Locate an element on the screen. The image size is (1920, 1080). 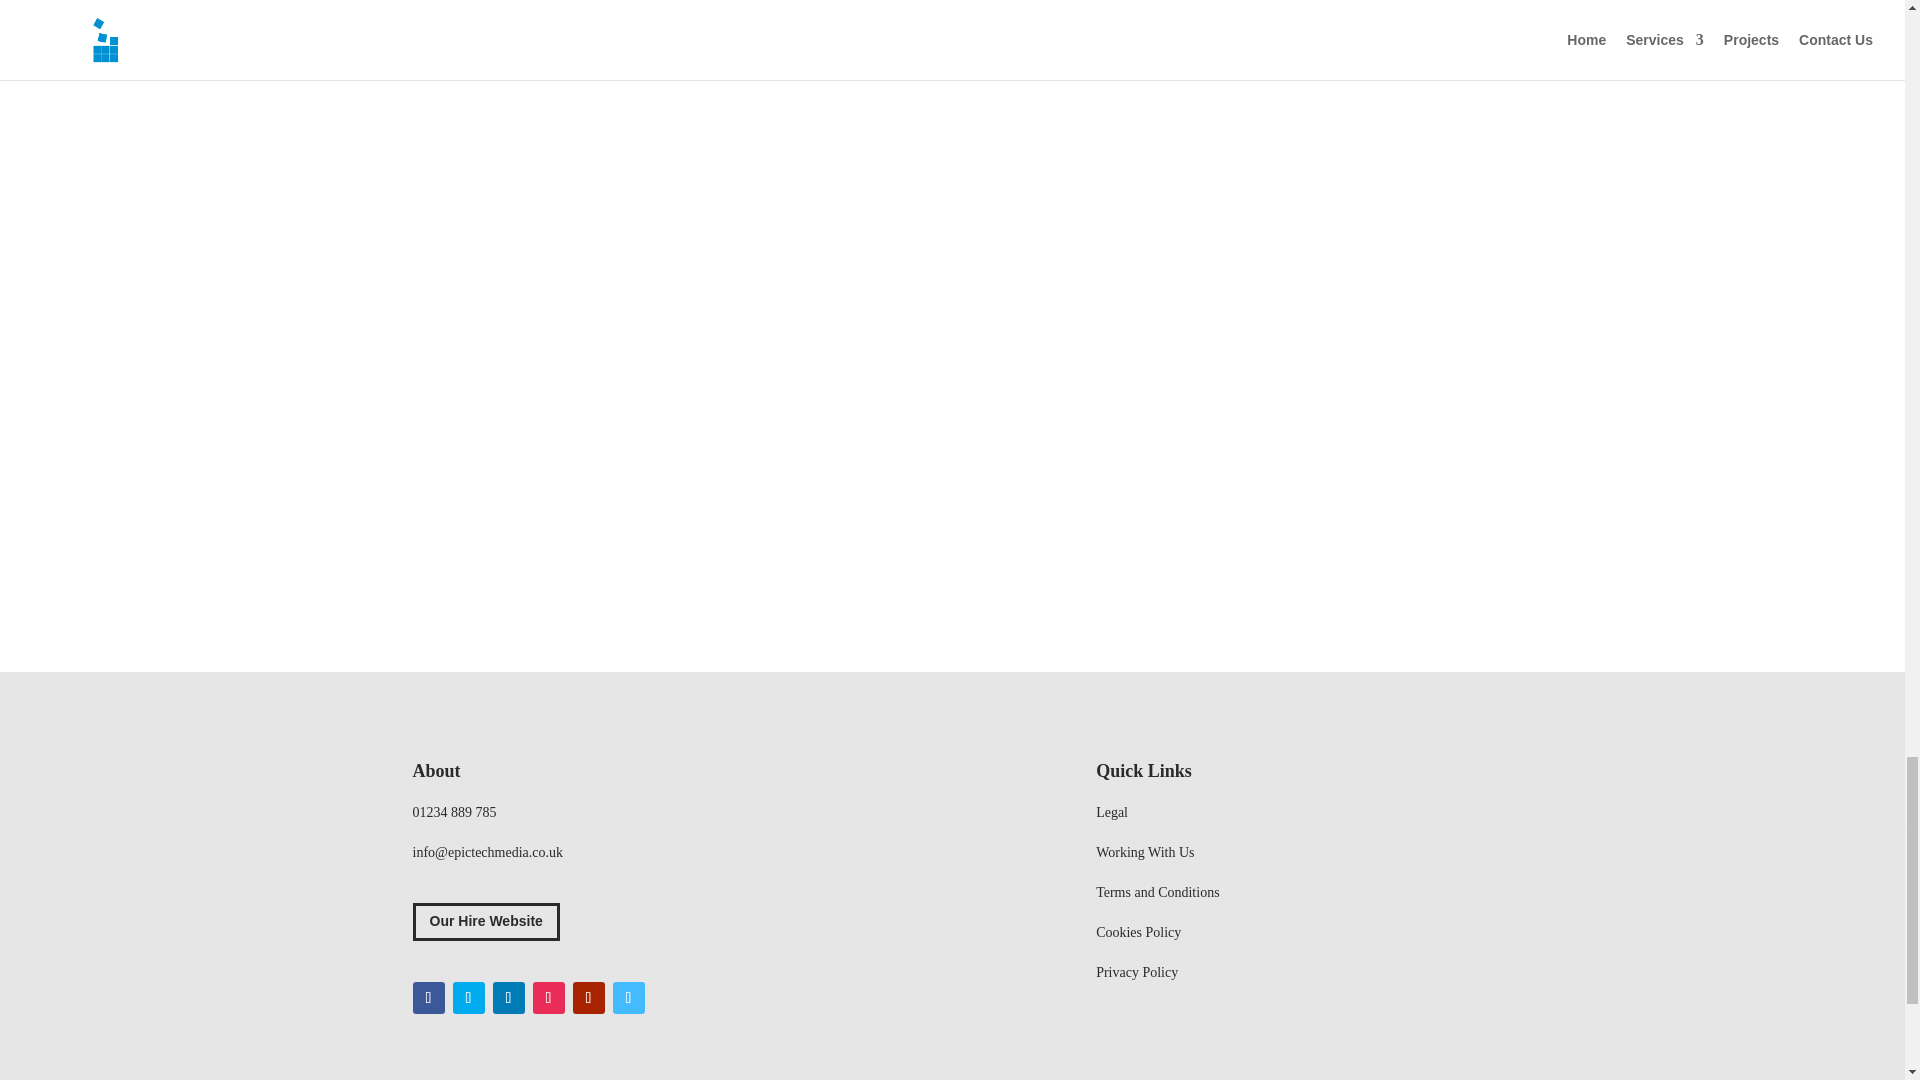
Follow on LinkedIn is located at coordinates (508, 998).